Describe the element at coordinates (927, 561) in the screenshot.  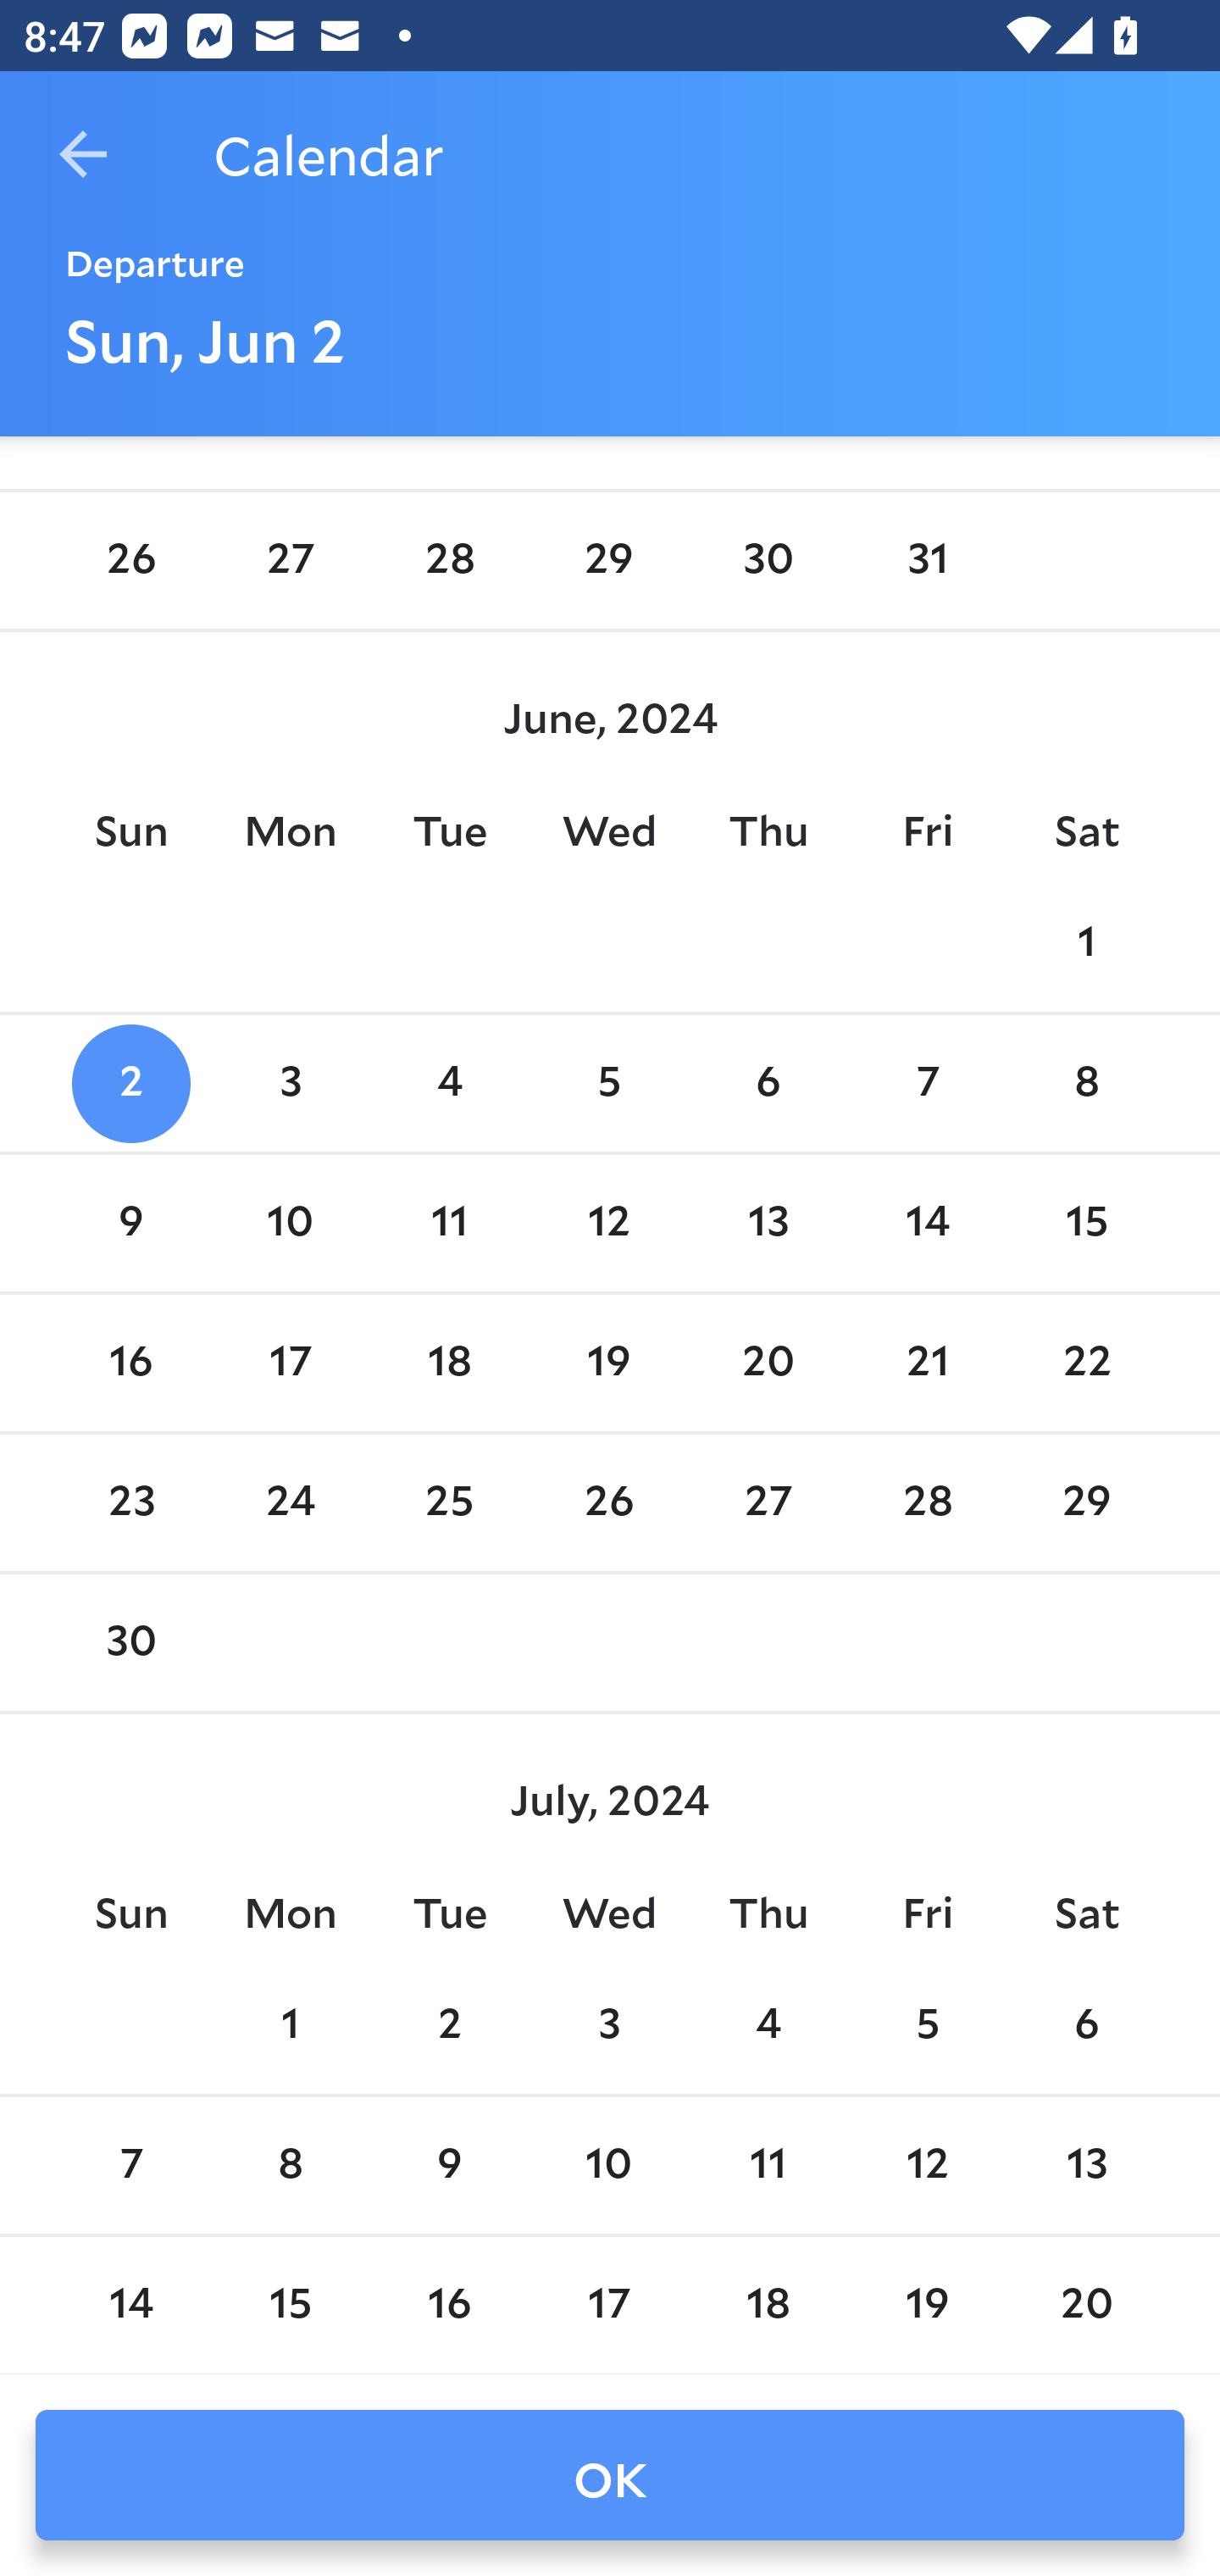
I see `31` at that location.